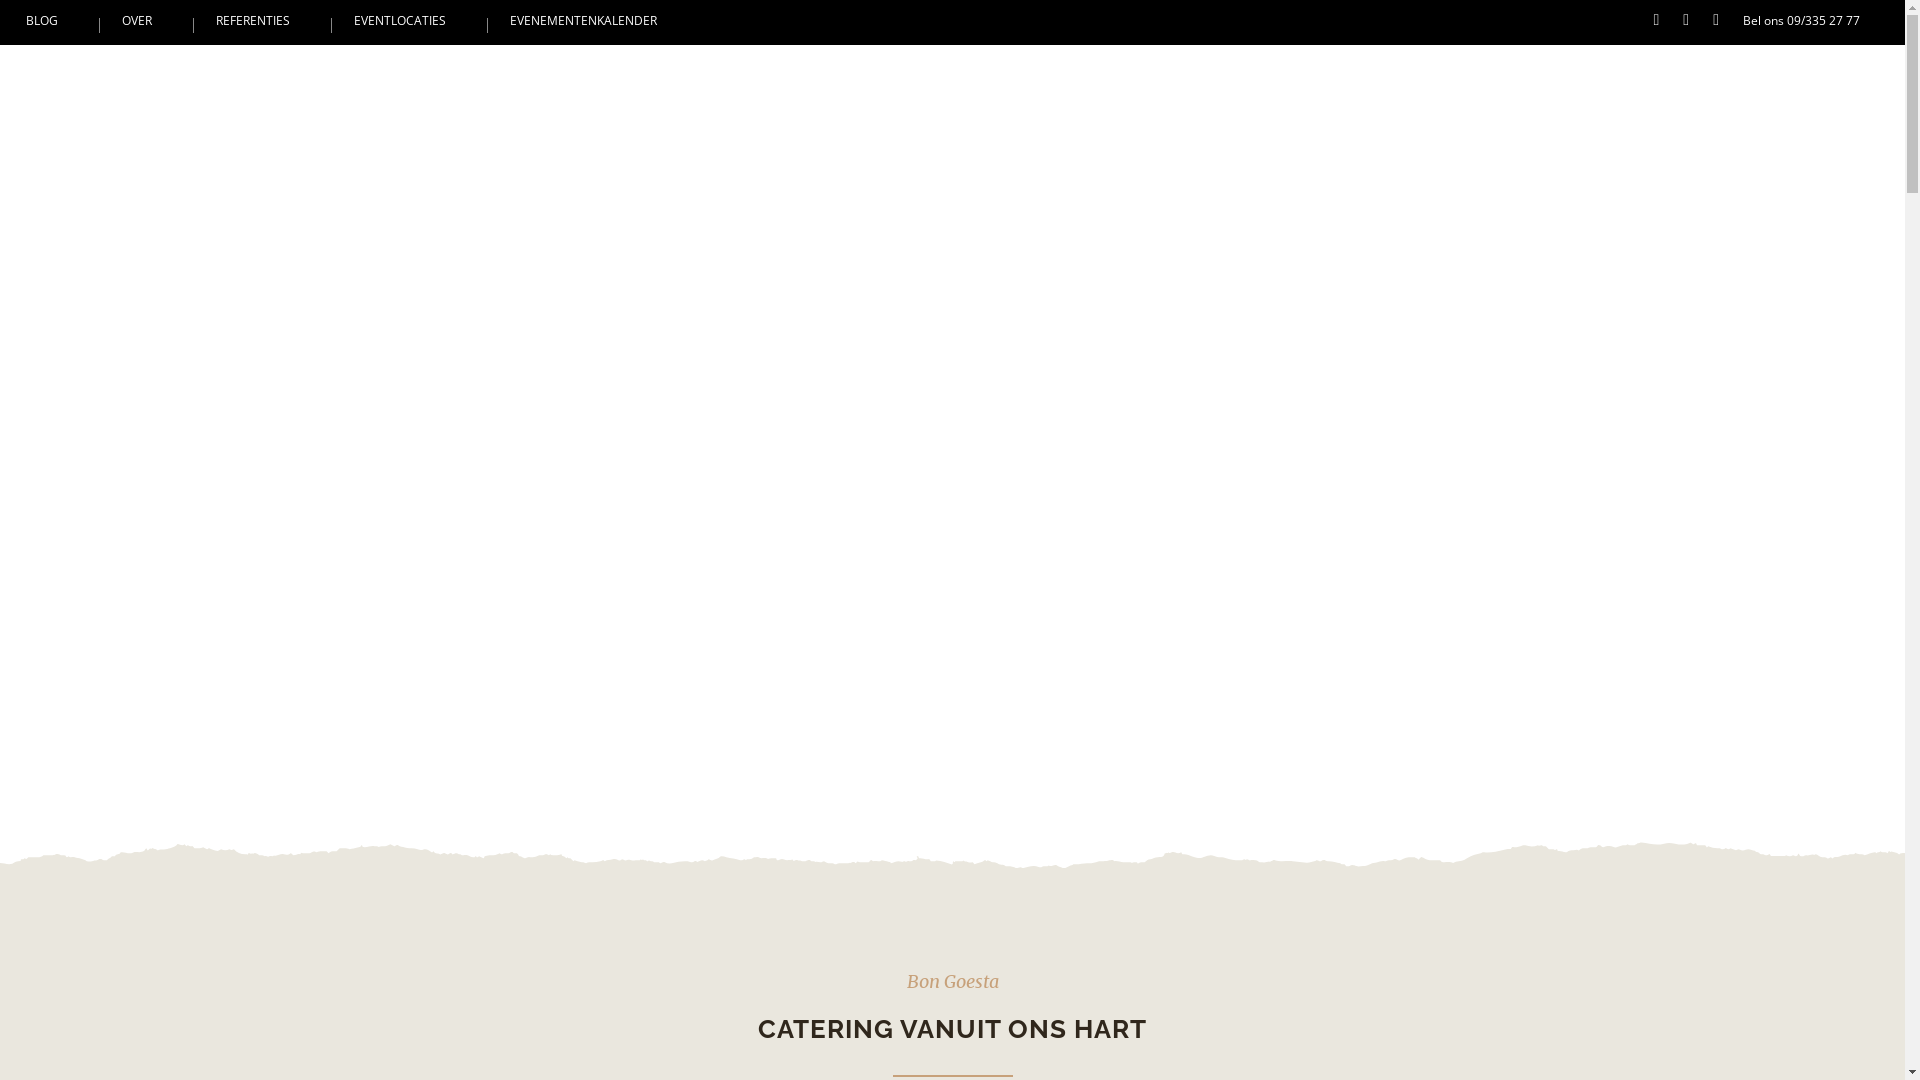 Image resolution: width=1920 pixels, height=1080 pixels. I want to click on VACATURES, so click(1700, 80).